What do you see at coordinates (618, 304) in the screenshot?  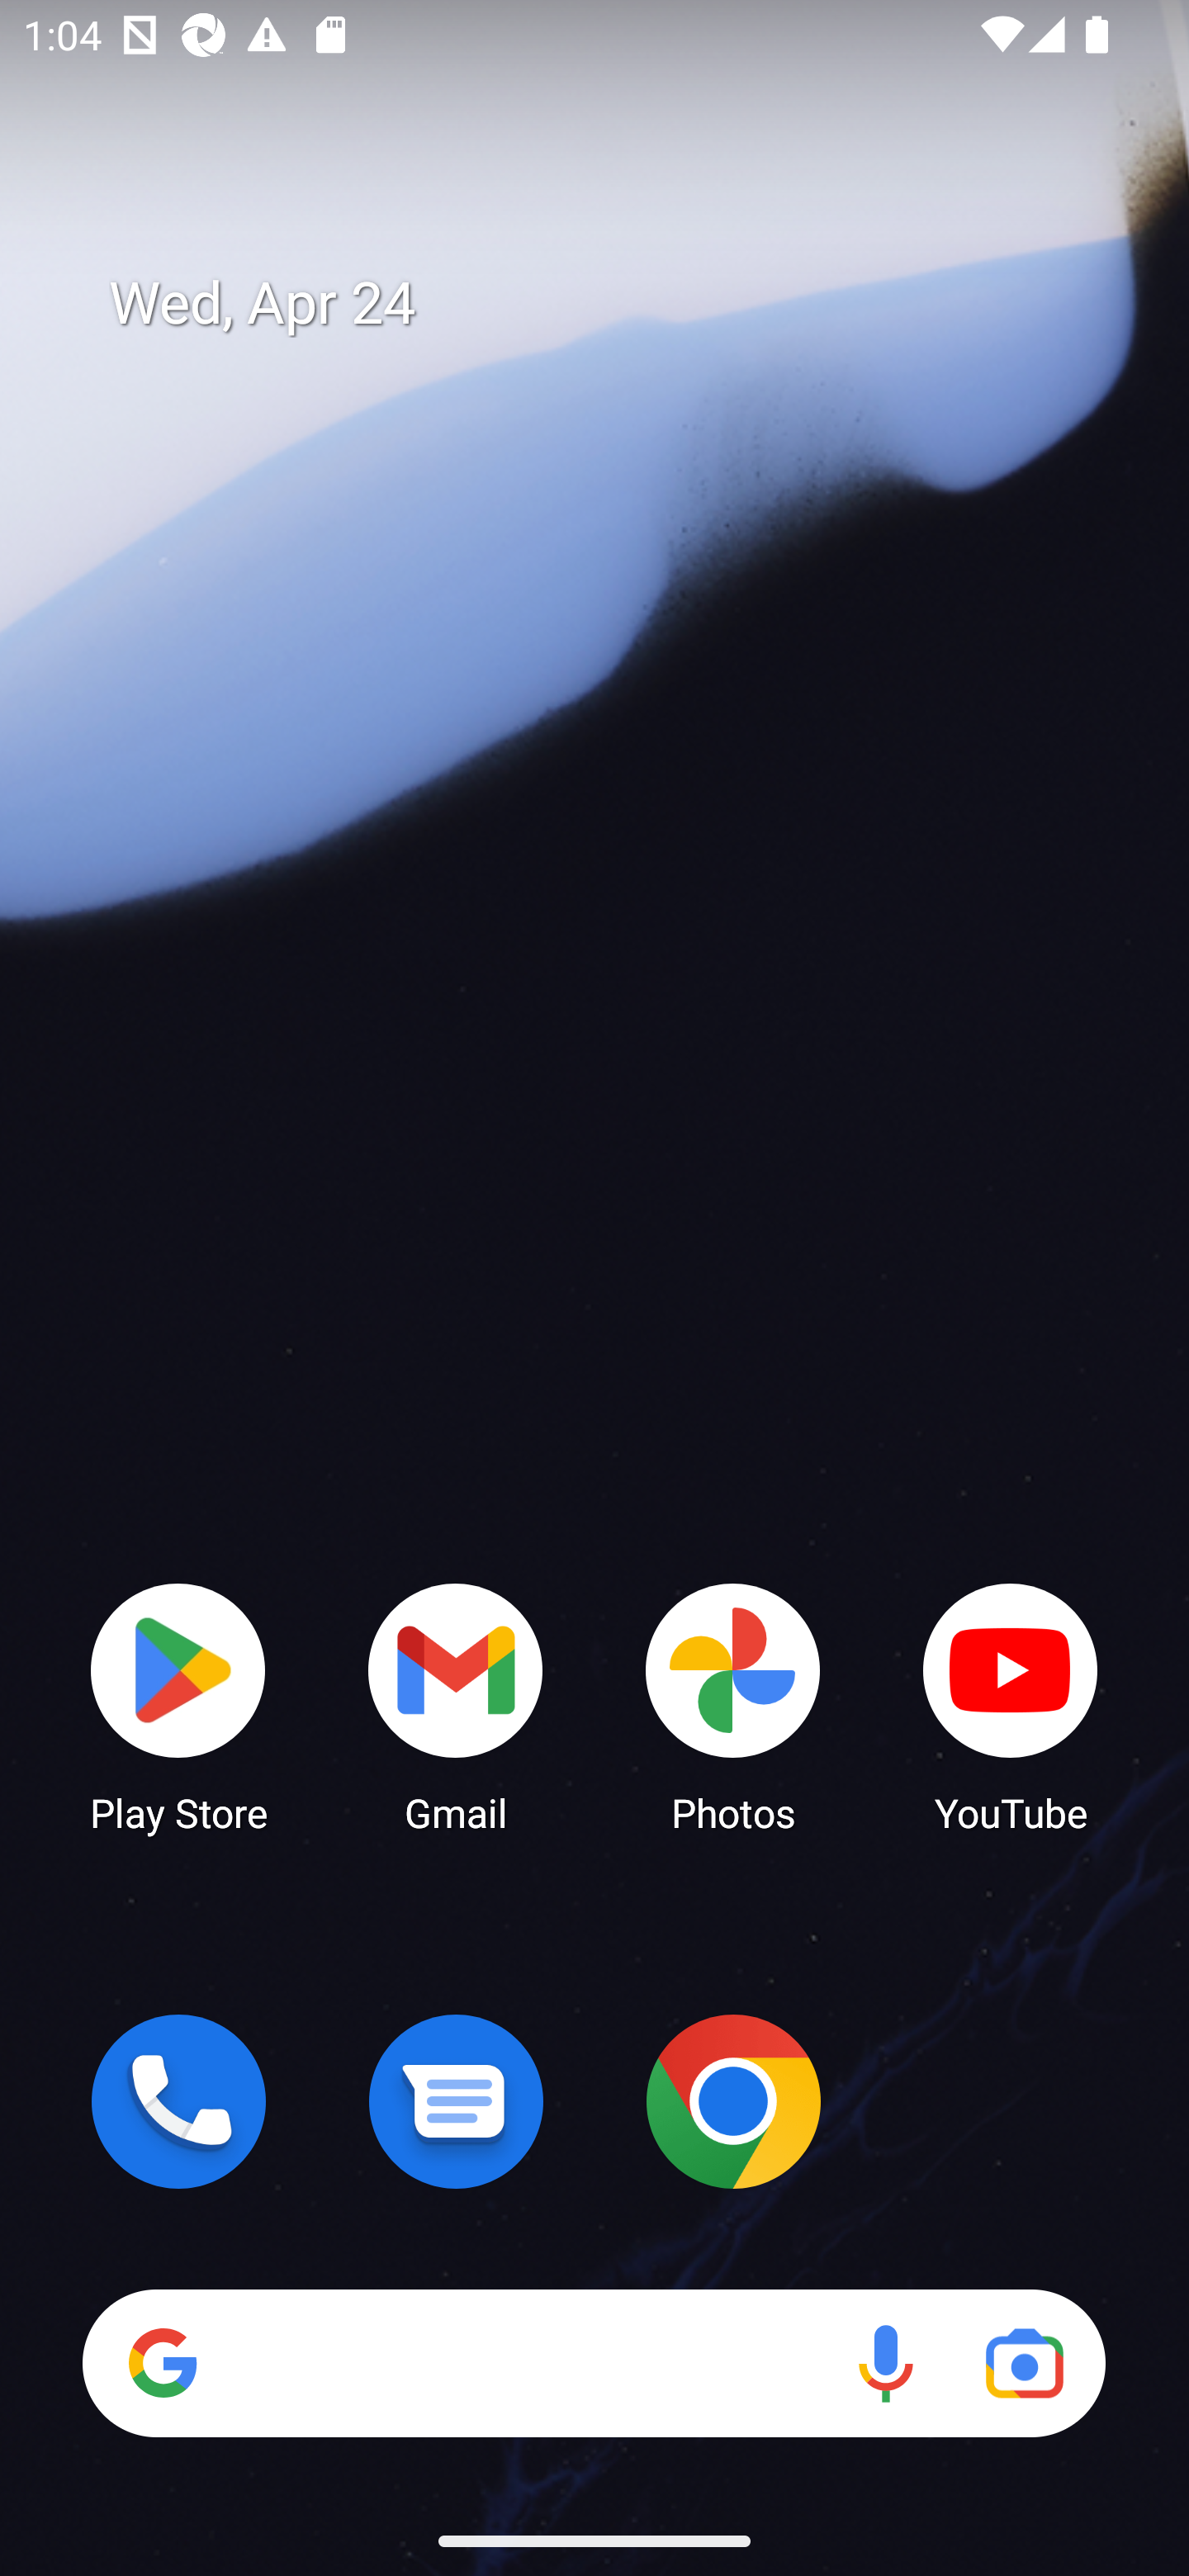 I see `Wed, Apr 24` at bounding box center [618, 304].